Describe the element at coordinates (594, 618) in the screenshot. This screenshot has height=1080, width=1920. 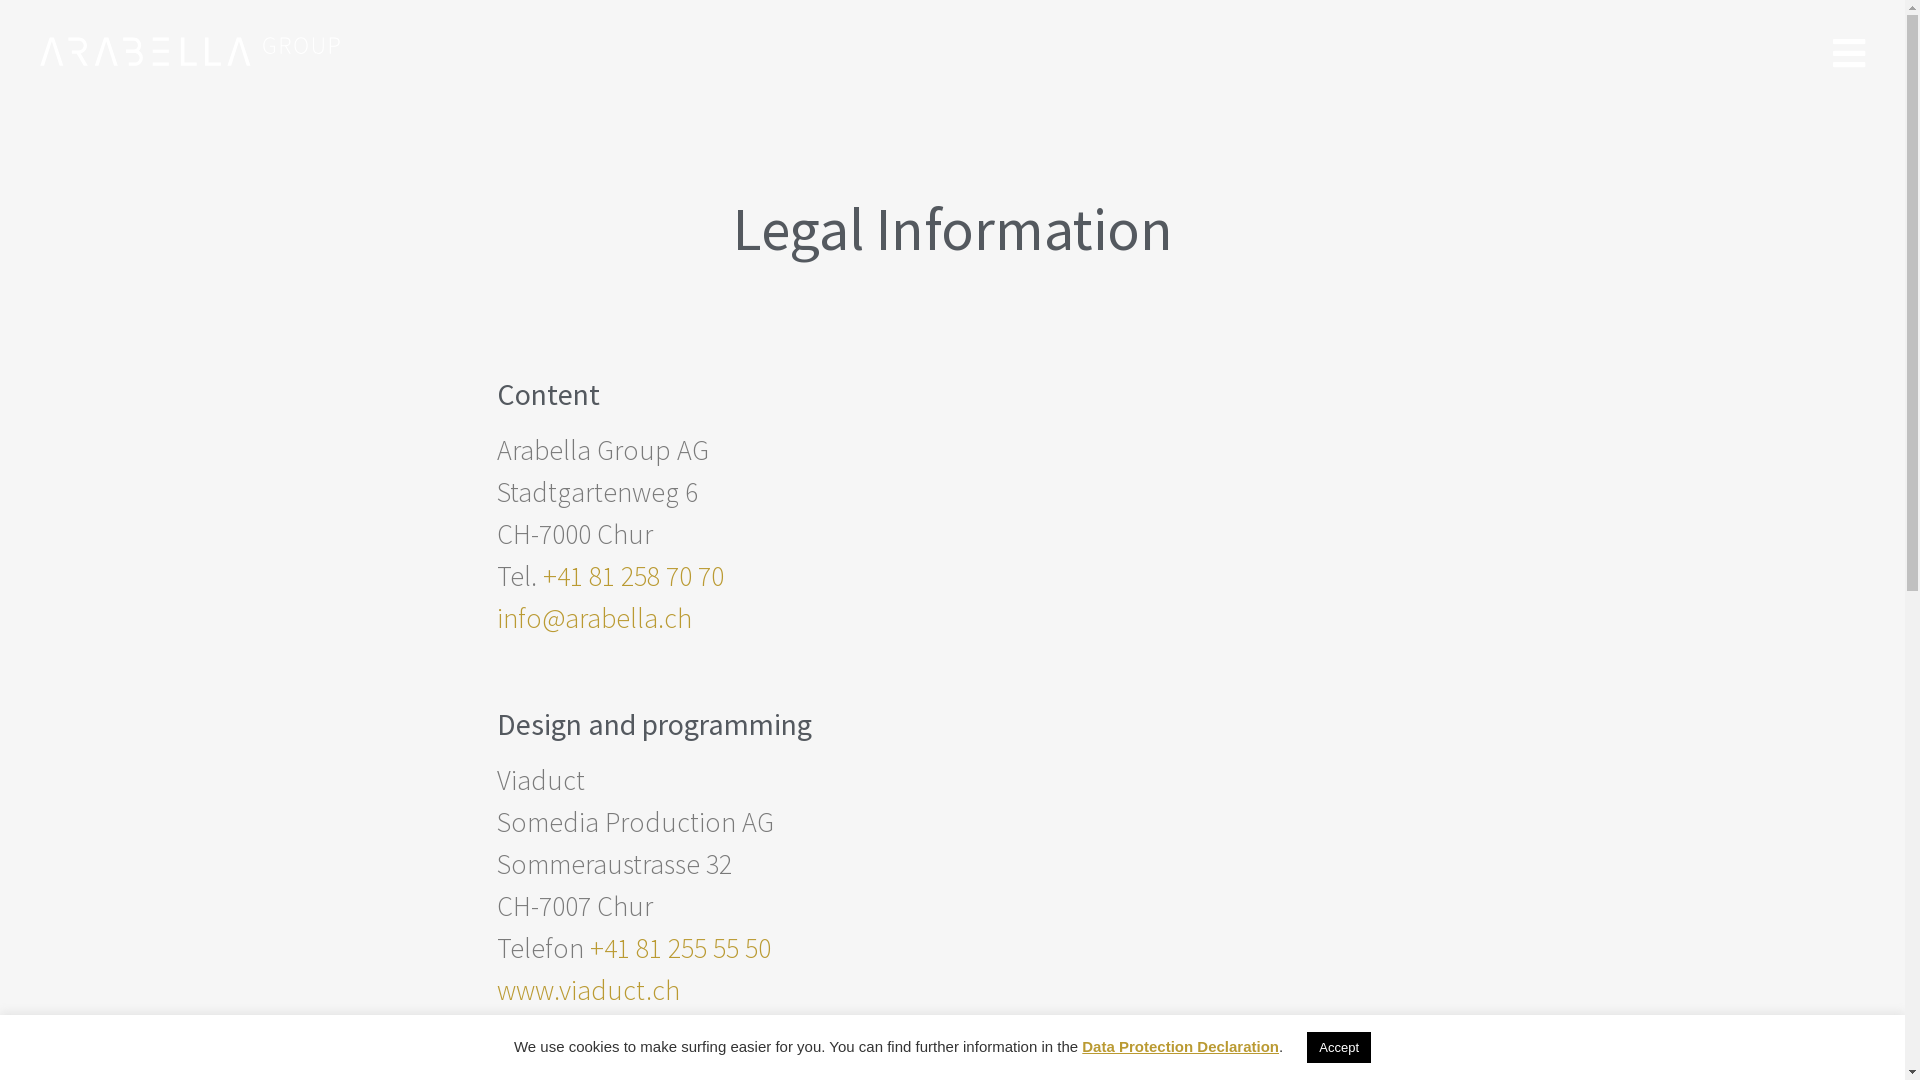
I see `info@arabella.ch` at that location.